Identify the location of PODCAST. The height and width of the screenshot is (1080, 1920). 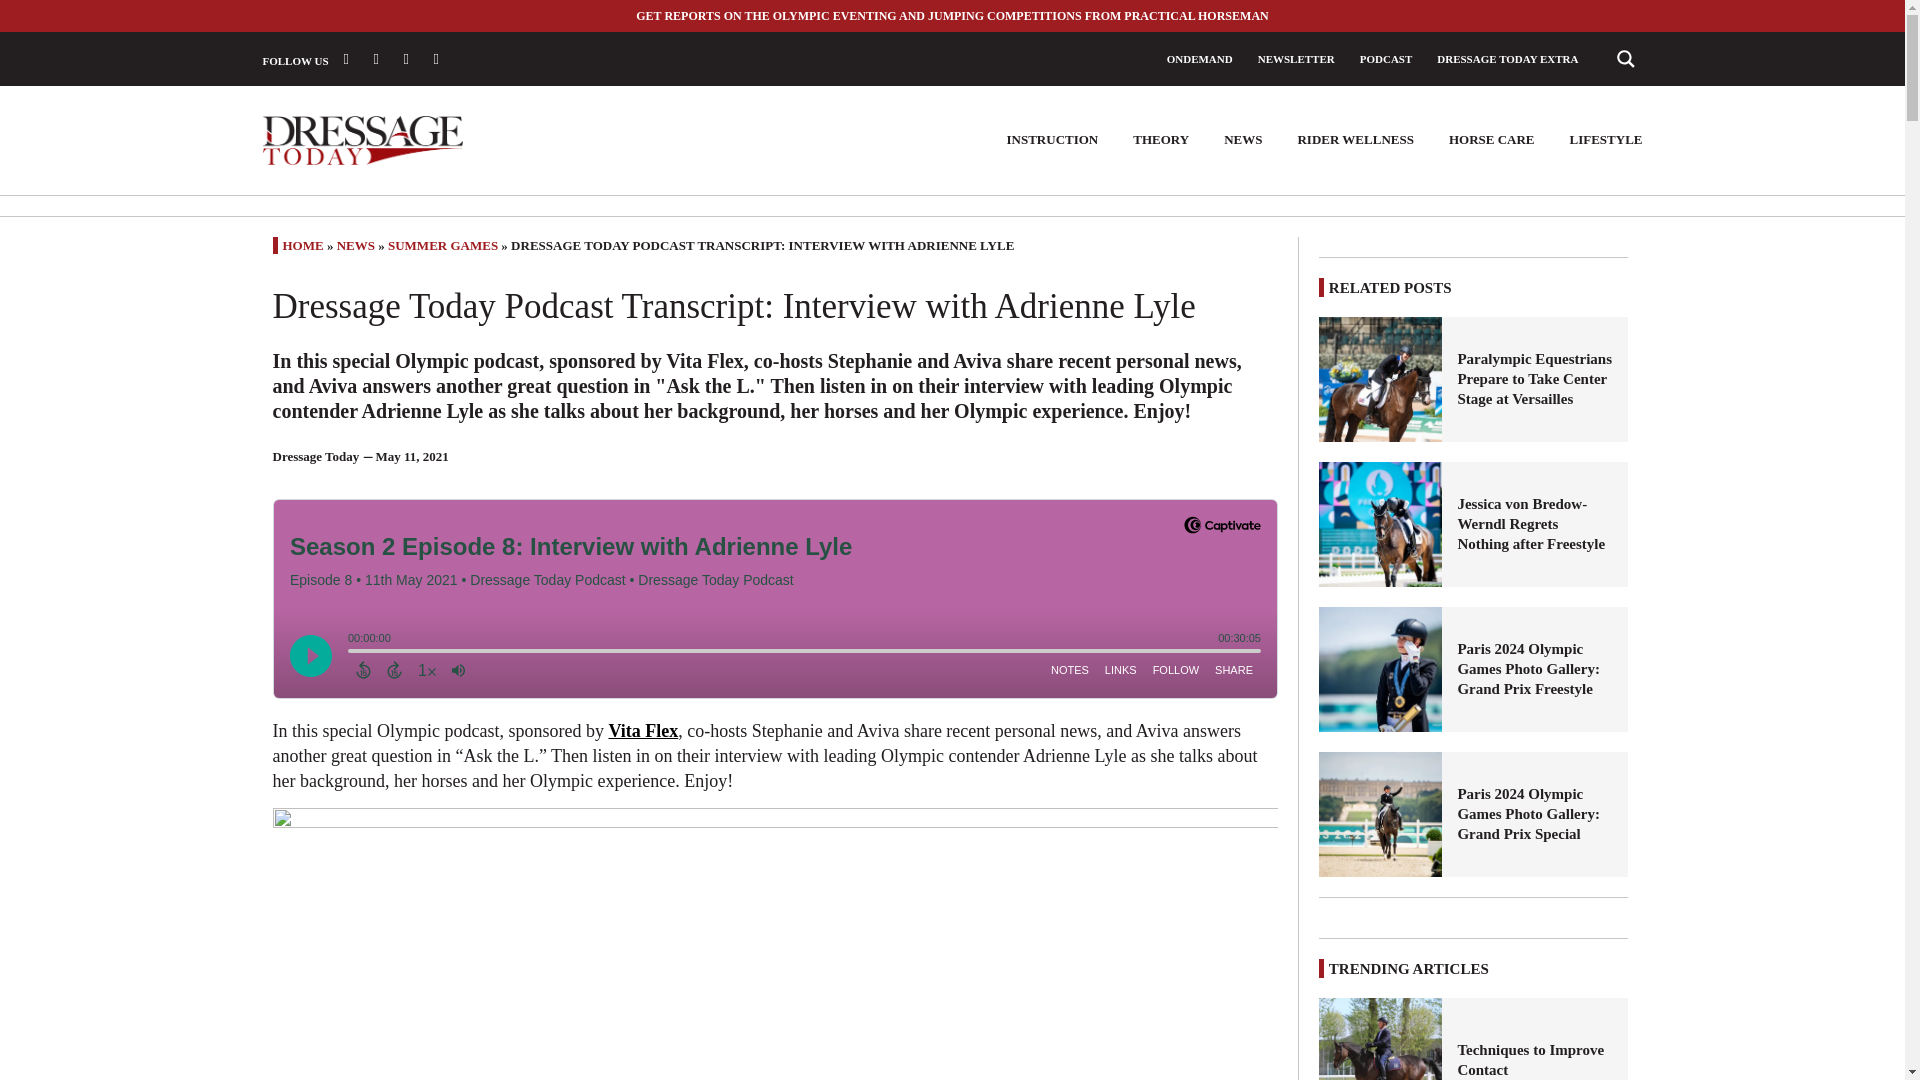
(1386, 58).